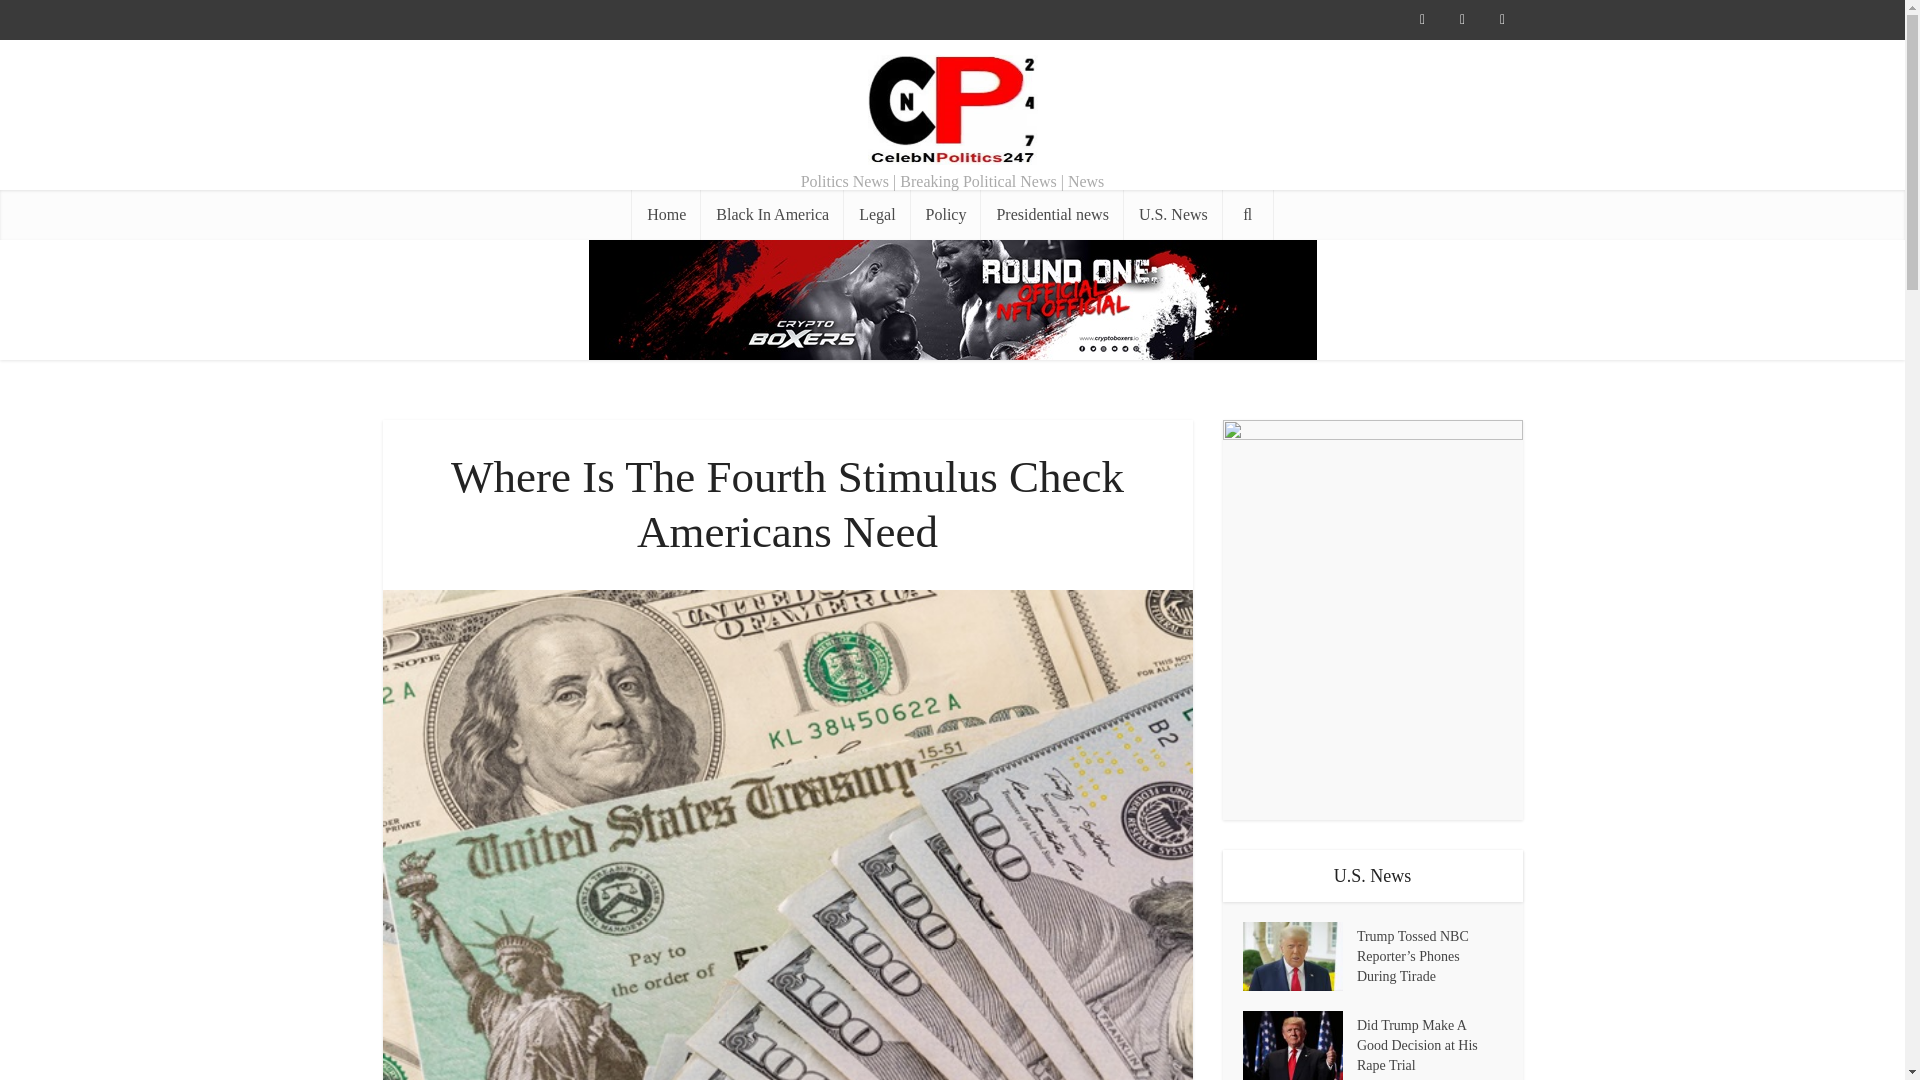  I want to click on Policy, so click(946, 214).